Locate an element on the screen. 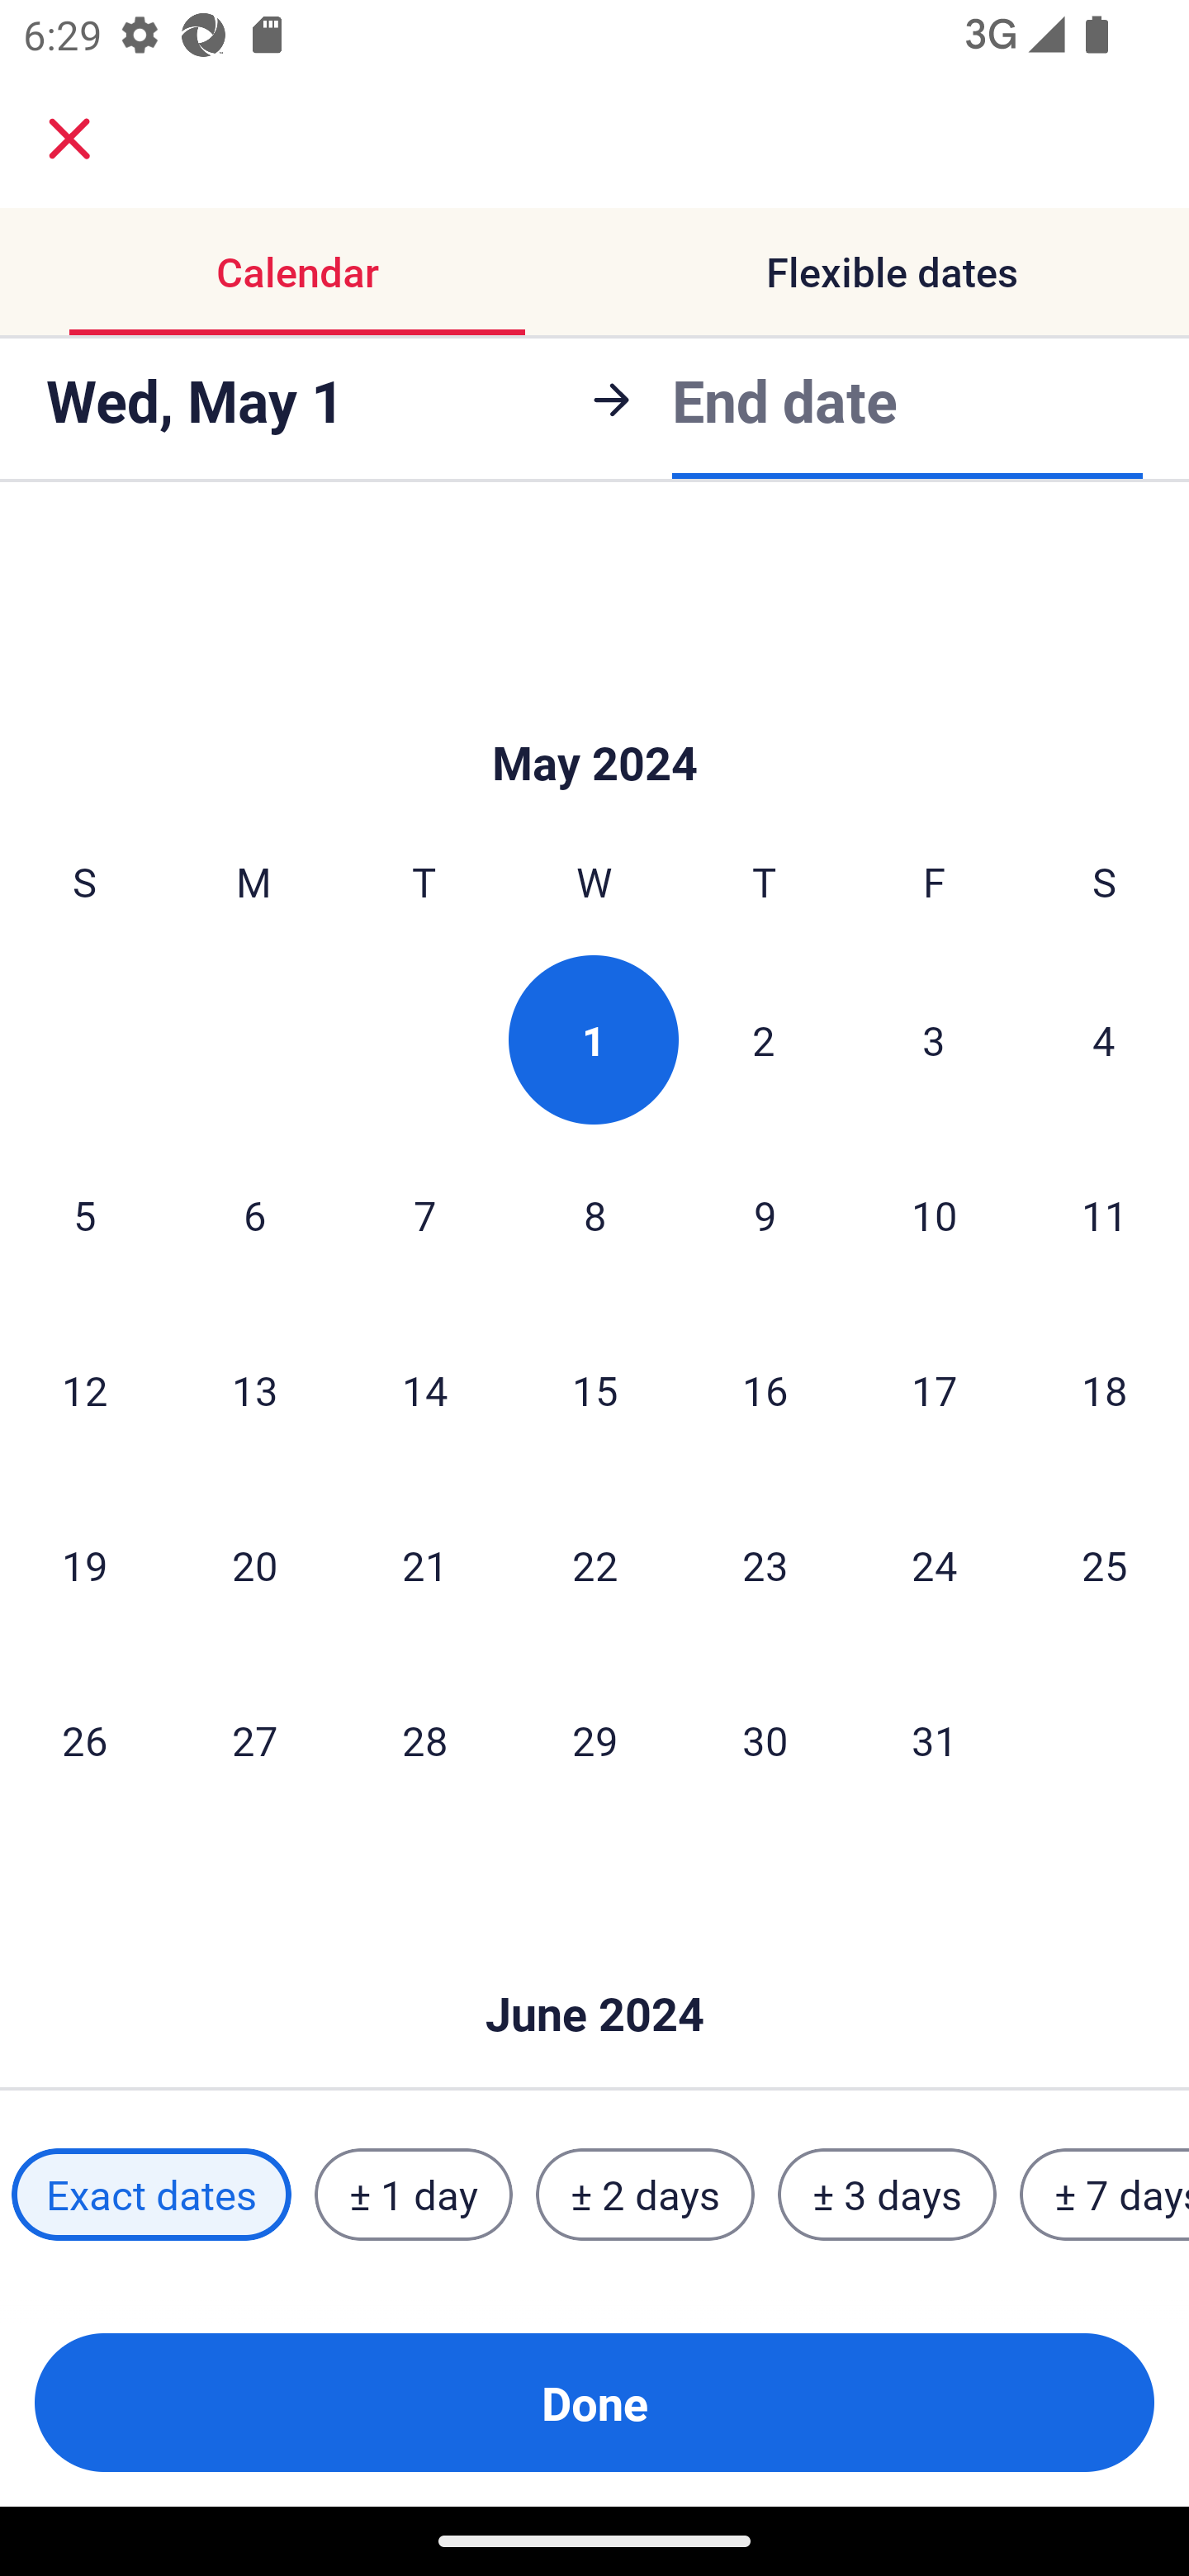  23 Thursday, May 23, 2024 is located at coordinates (765, 1564).